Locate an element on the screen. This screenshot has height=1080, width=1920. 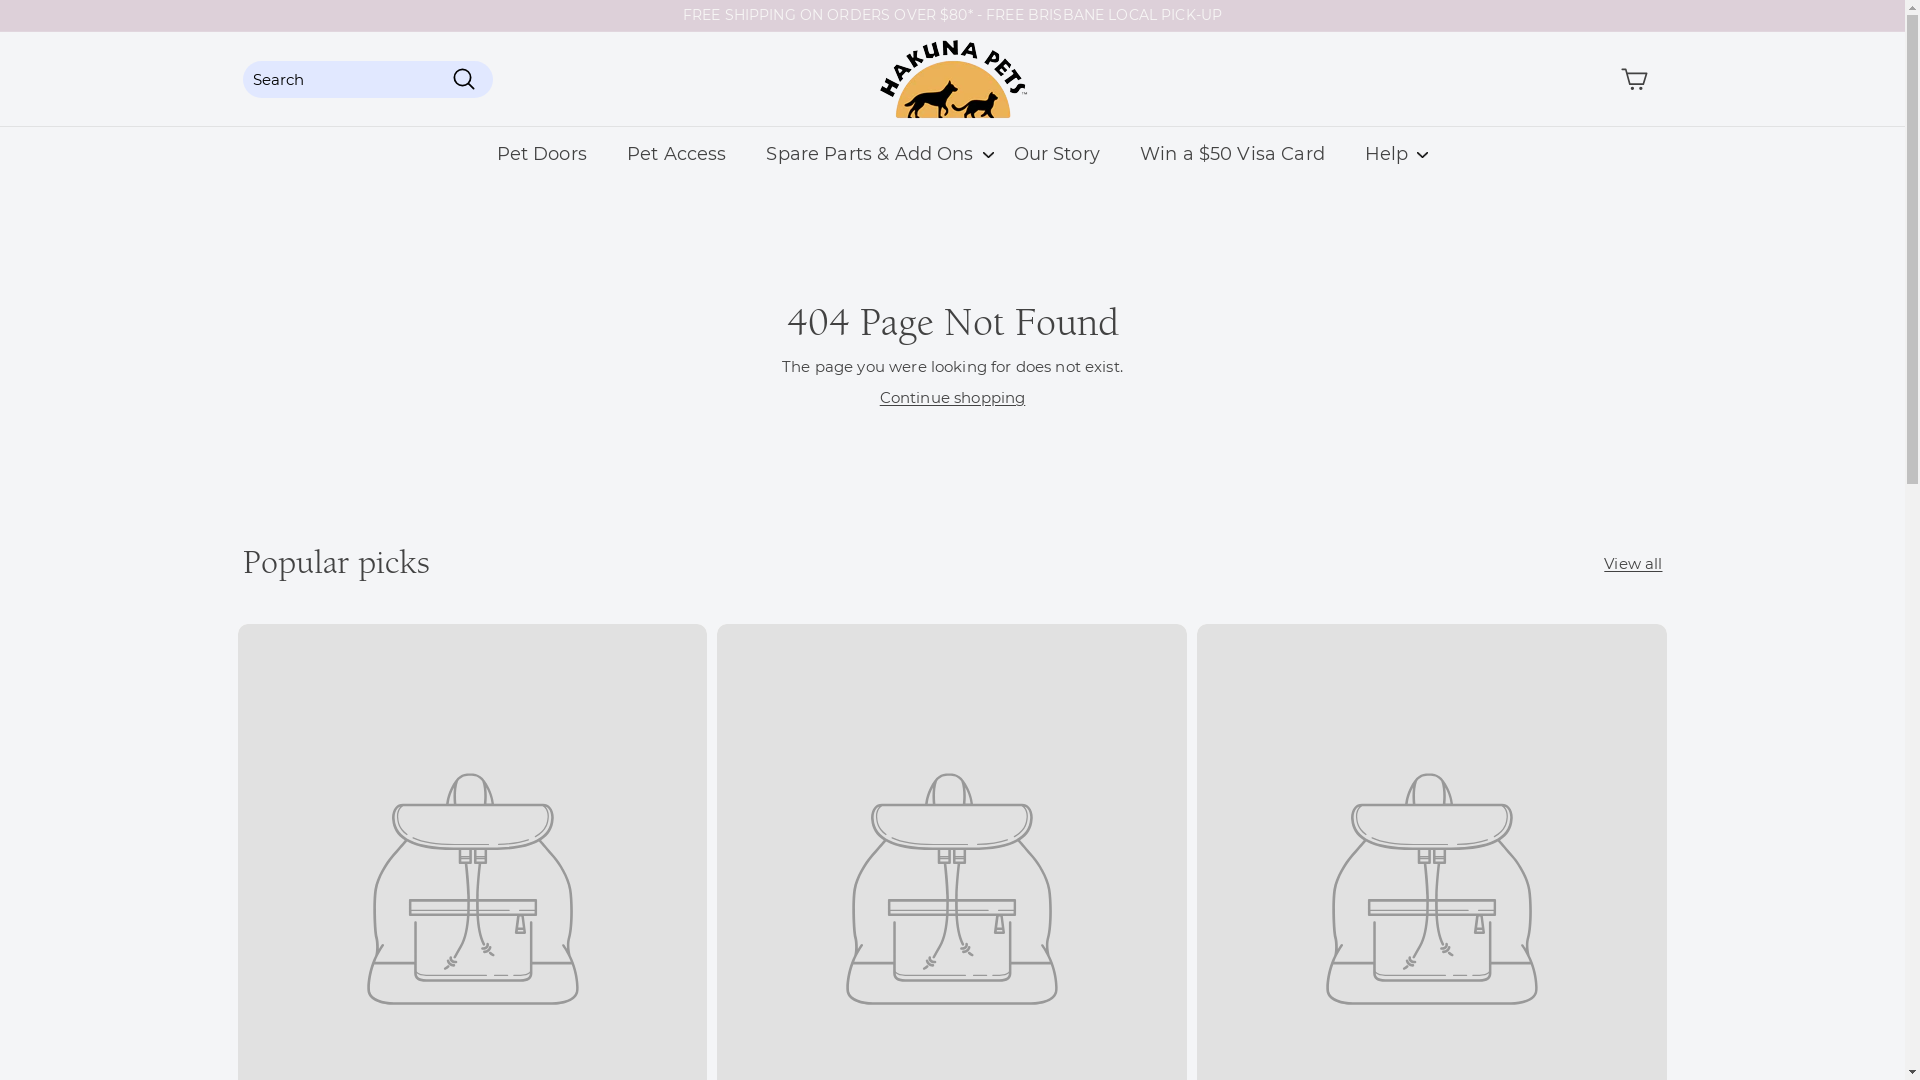
Pet Doors is located at coordinates (542, 154).